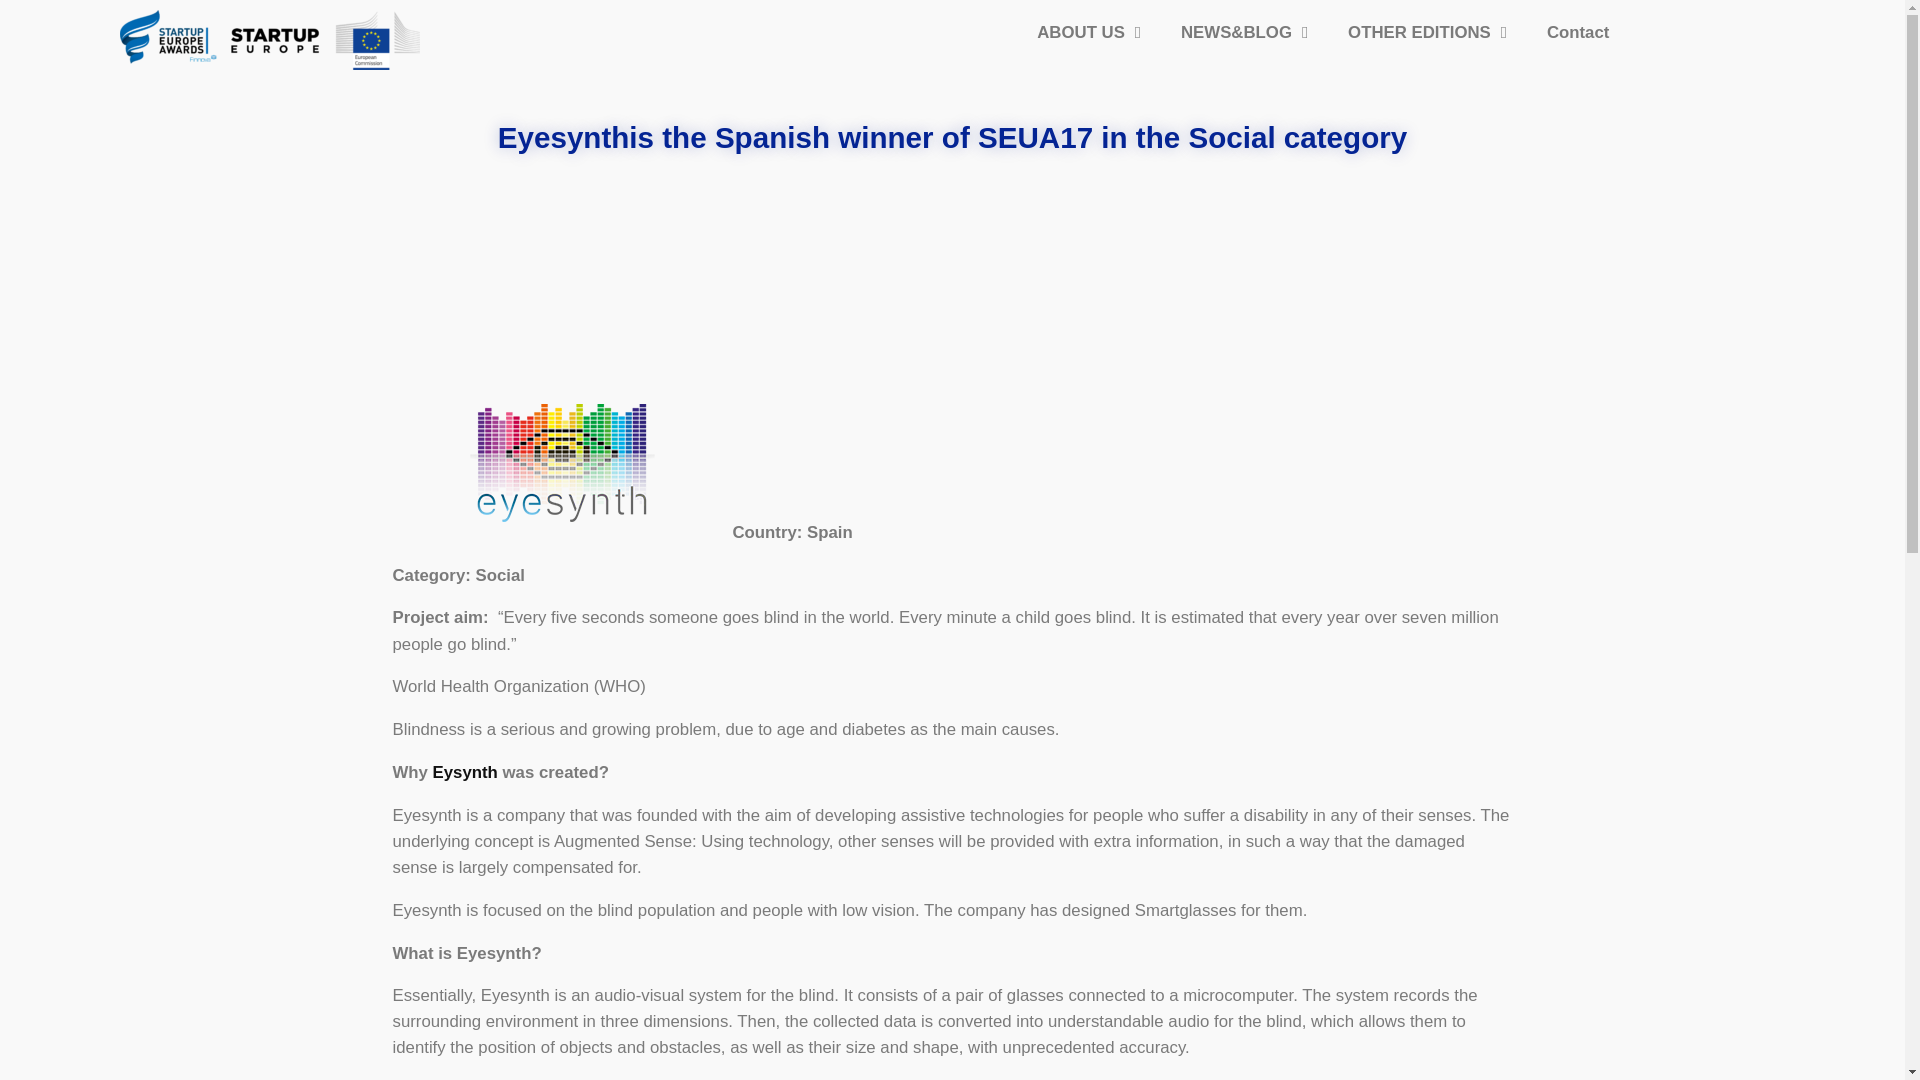 The height and width of the screenshot is (1080, 1920). What do you see at coordinates (1427, 32) in the screenshot?
I see `OTHER EDITIONS` at bounding box center [1427, 32].